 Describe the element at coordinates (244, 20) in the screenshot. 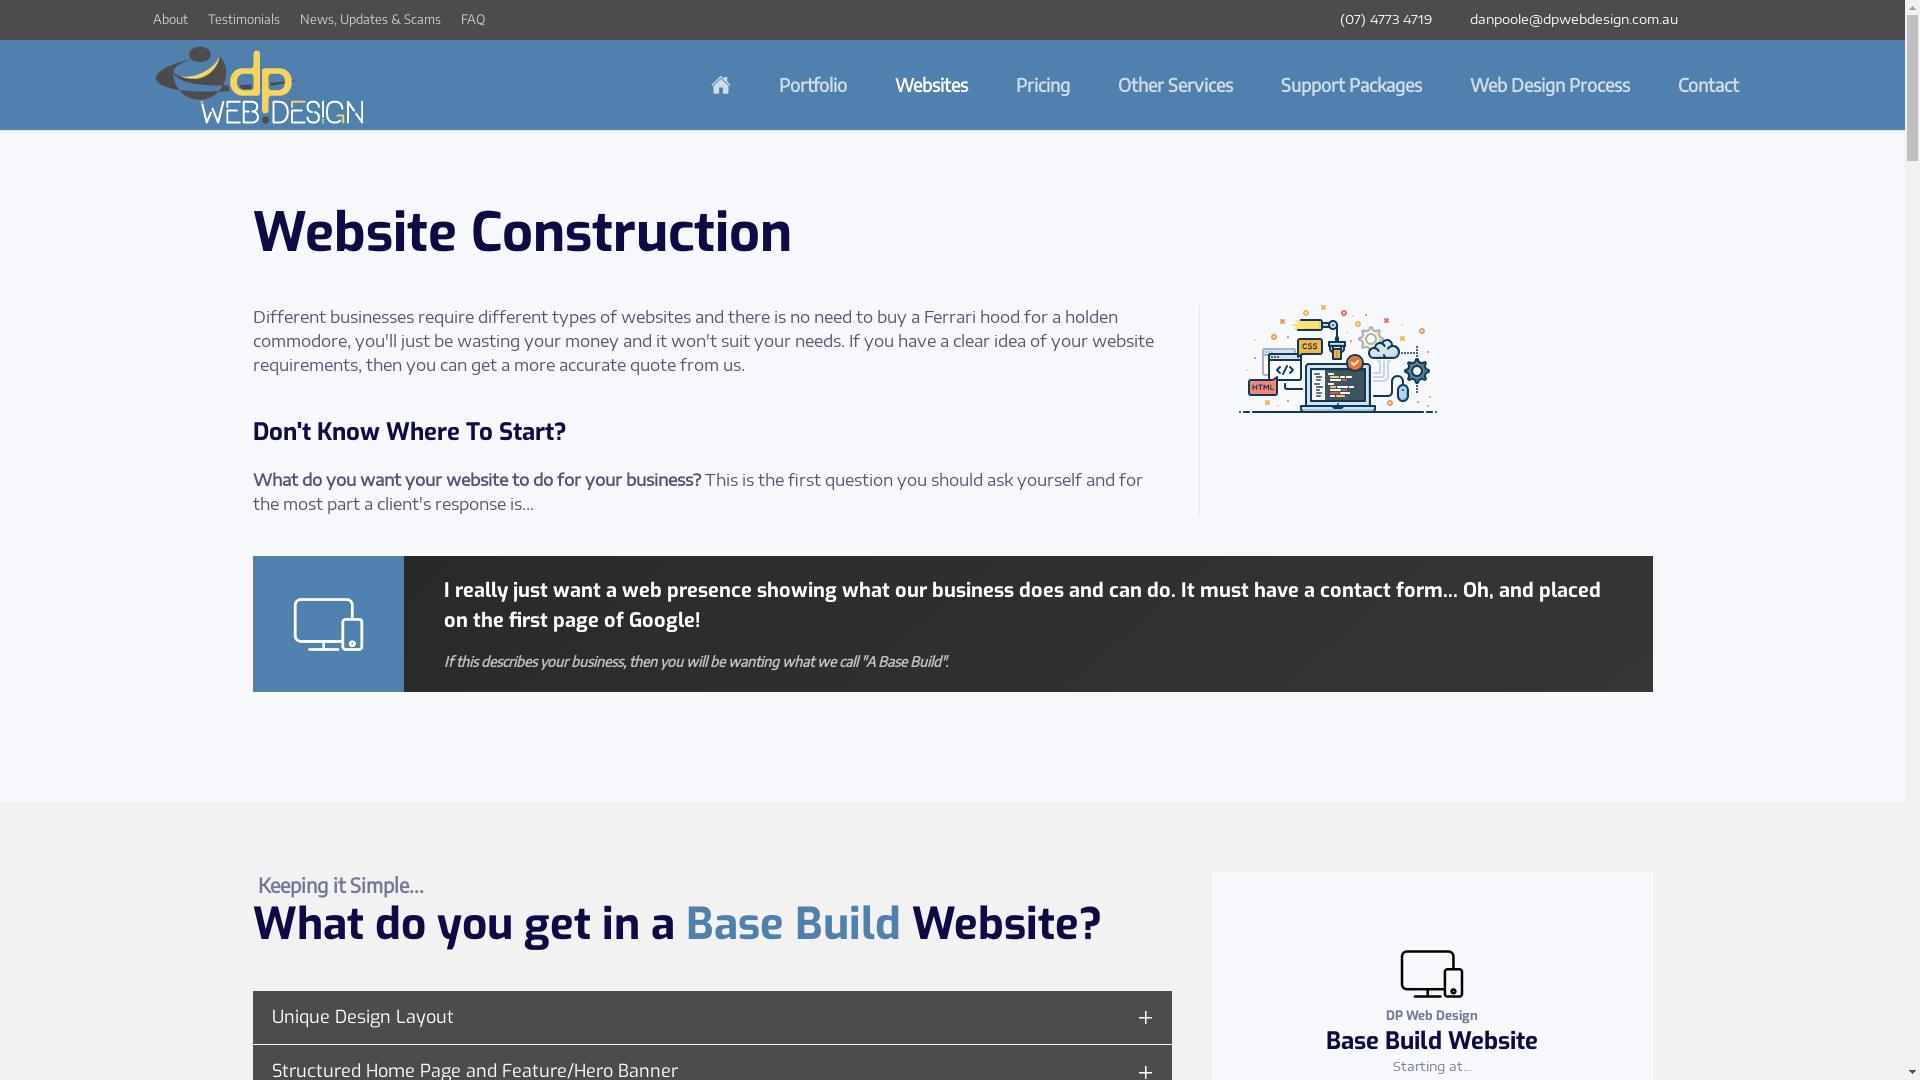

I see `Testimonials` at that location.